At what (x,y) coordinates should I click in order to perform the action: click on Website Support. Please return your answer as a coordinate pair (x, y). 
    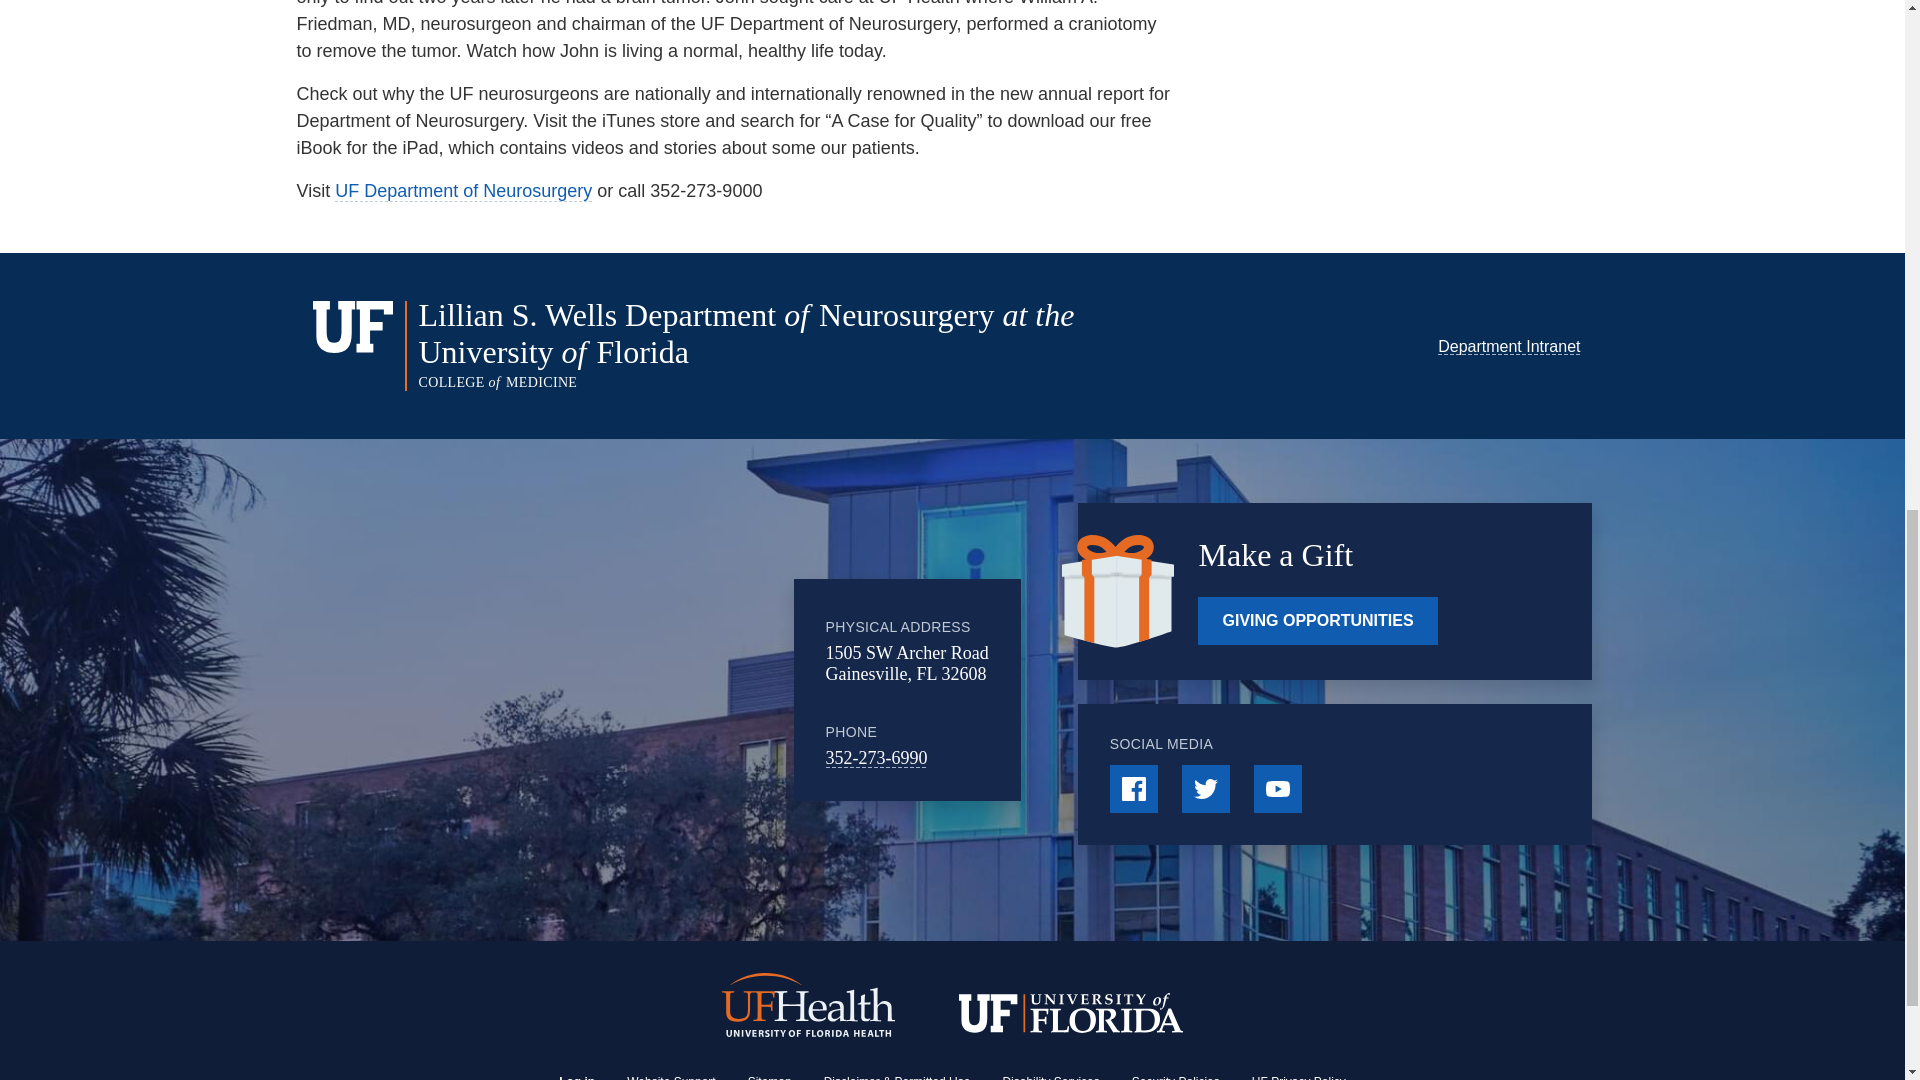
    Looking at the image, I should click on (672, 1077).